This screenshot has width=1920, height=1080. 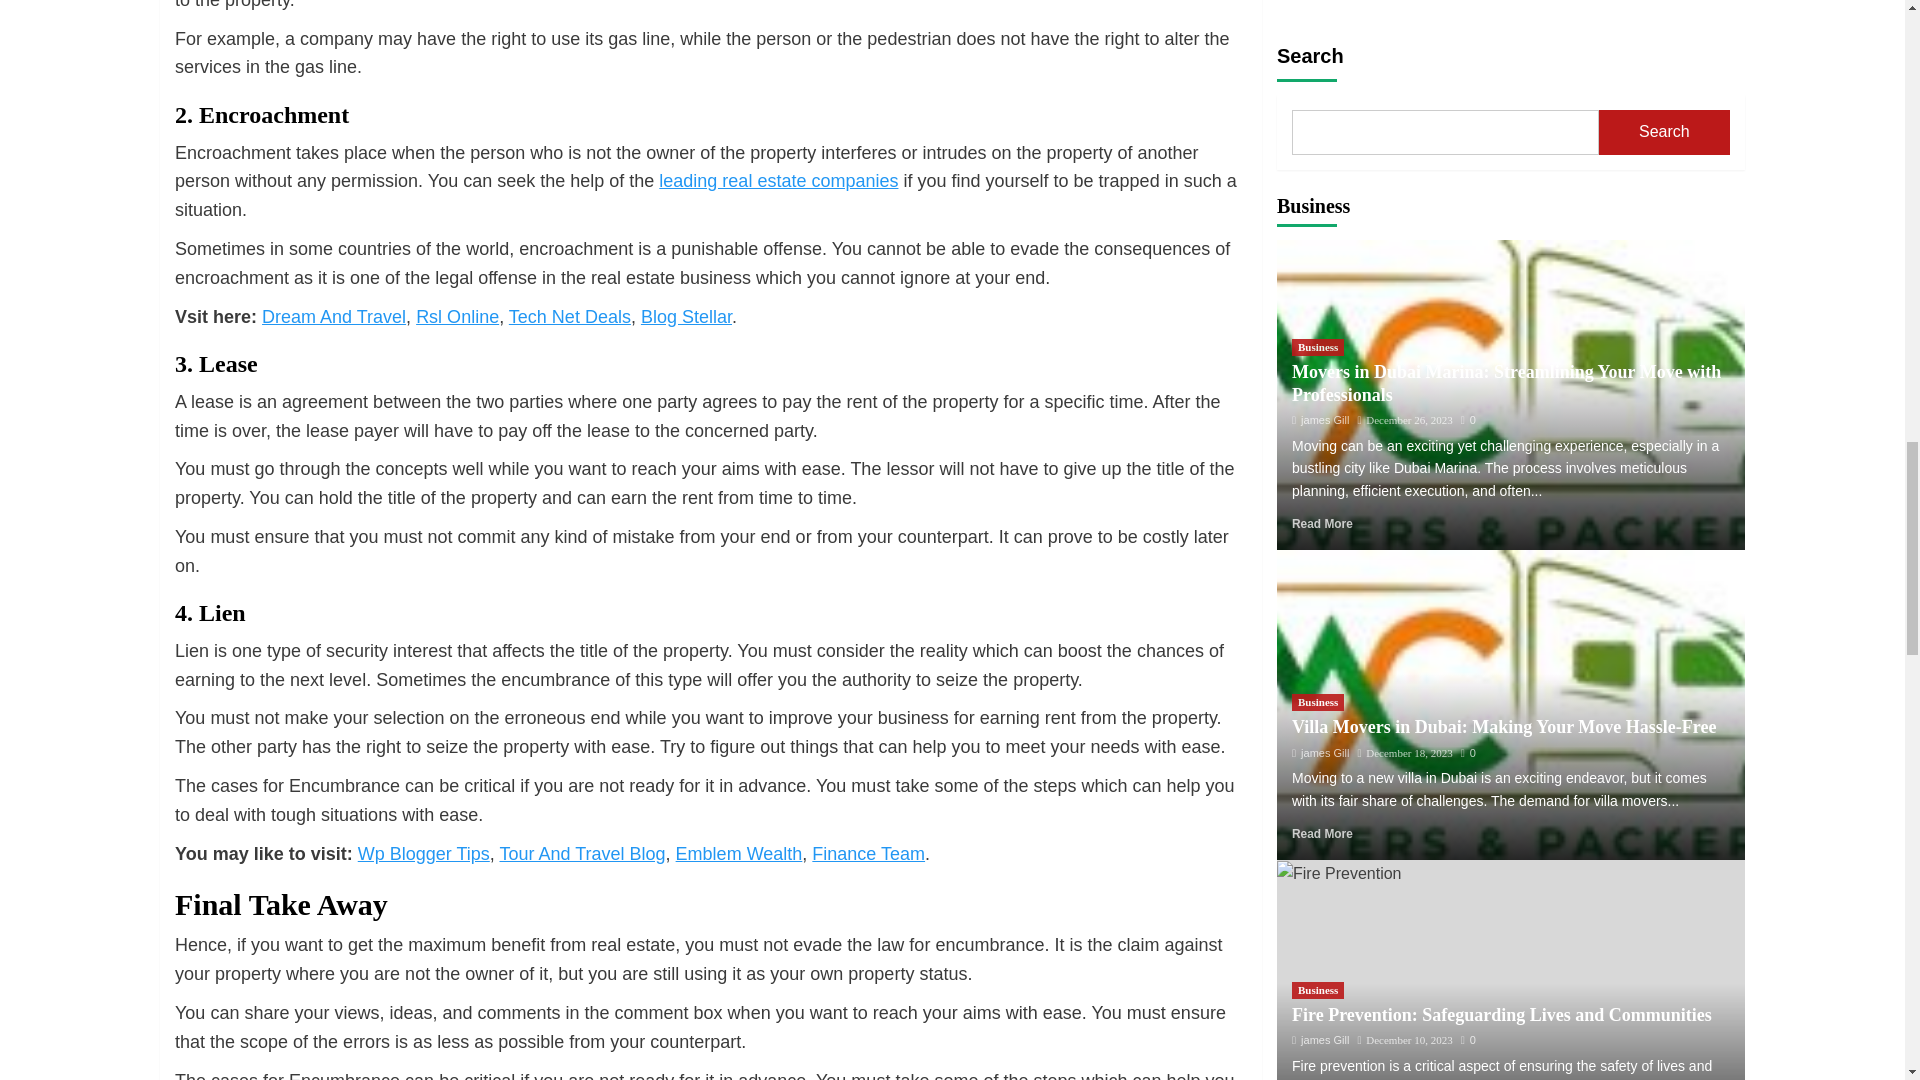 I want to click on Emblem Wealth, so click(x=738, y=854).